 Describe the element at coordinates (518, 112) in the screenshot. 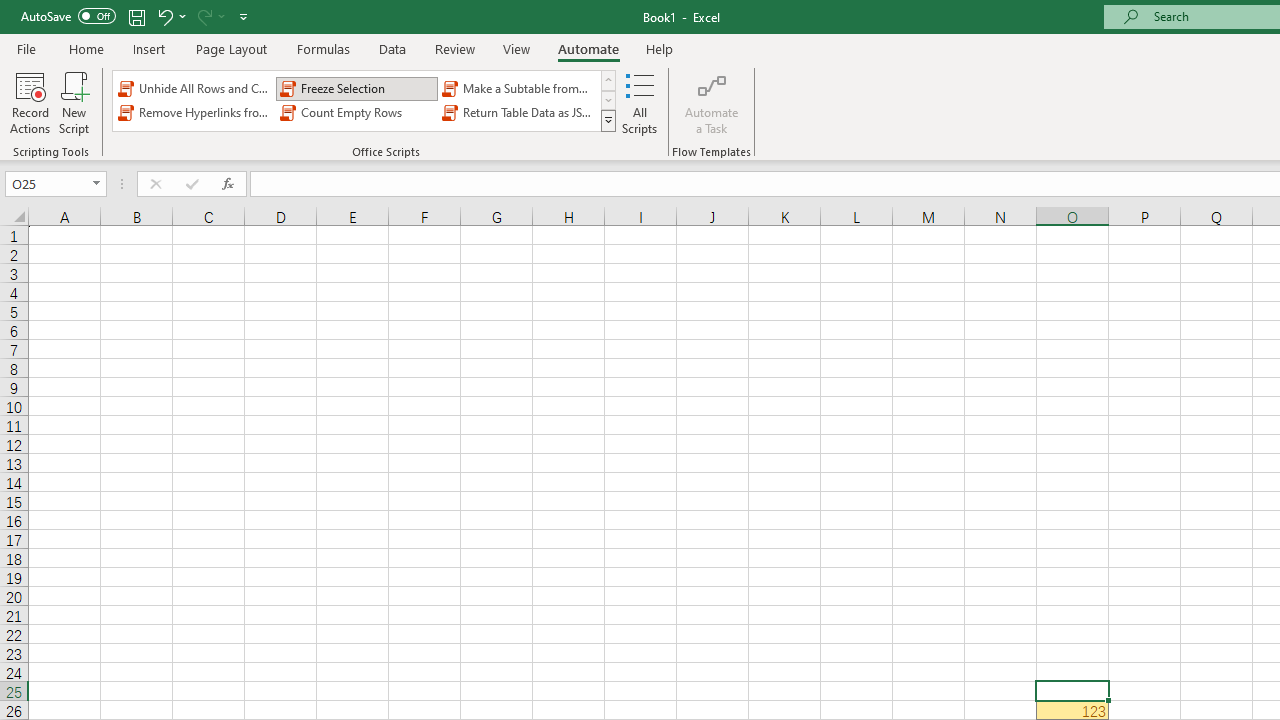

I see `Return Table Data as JSON` at that location.